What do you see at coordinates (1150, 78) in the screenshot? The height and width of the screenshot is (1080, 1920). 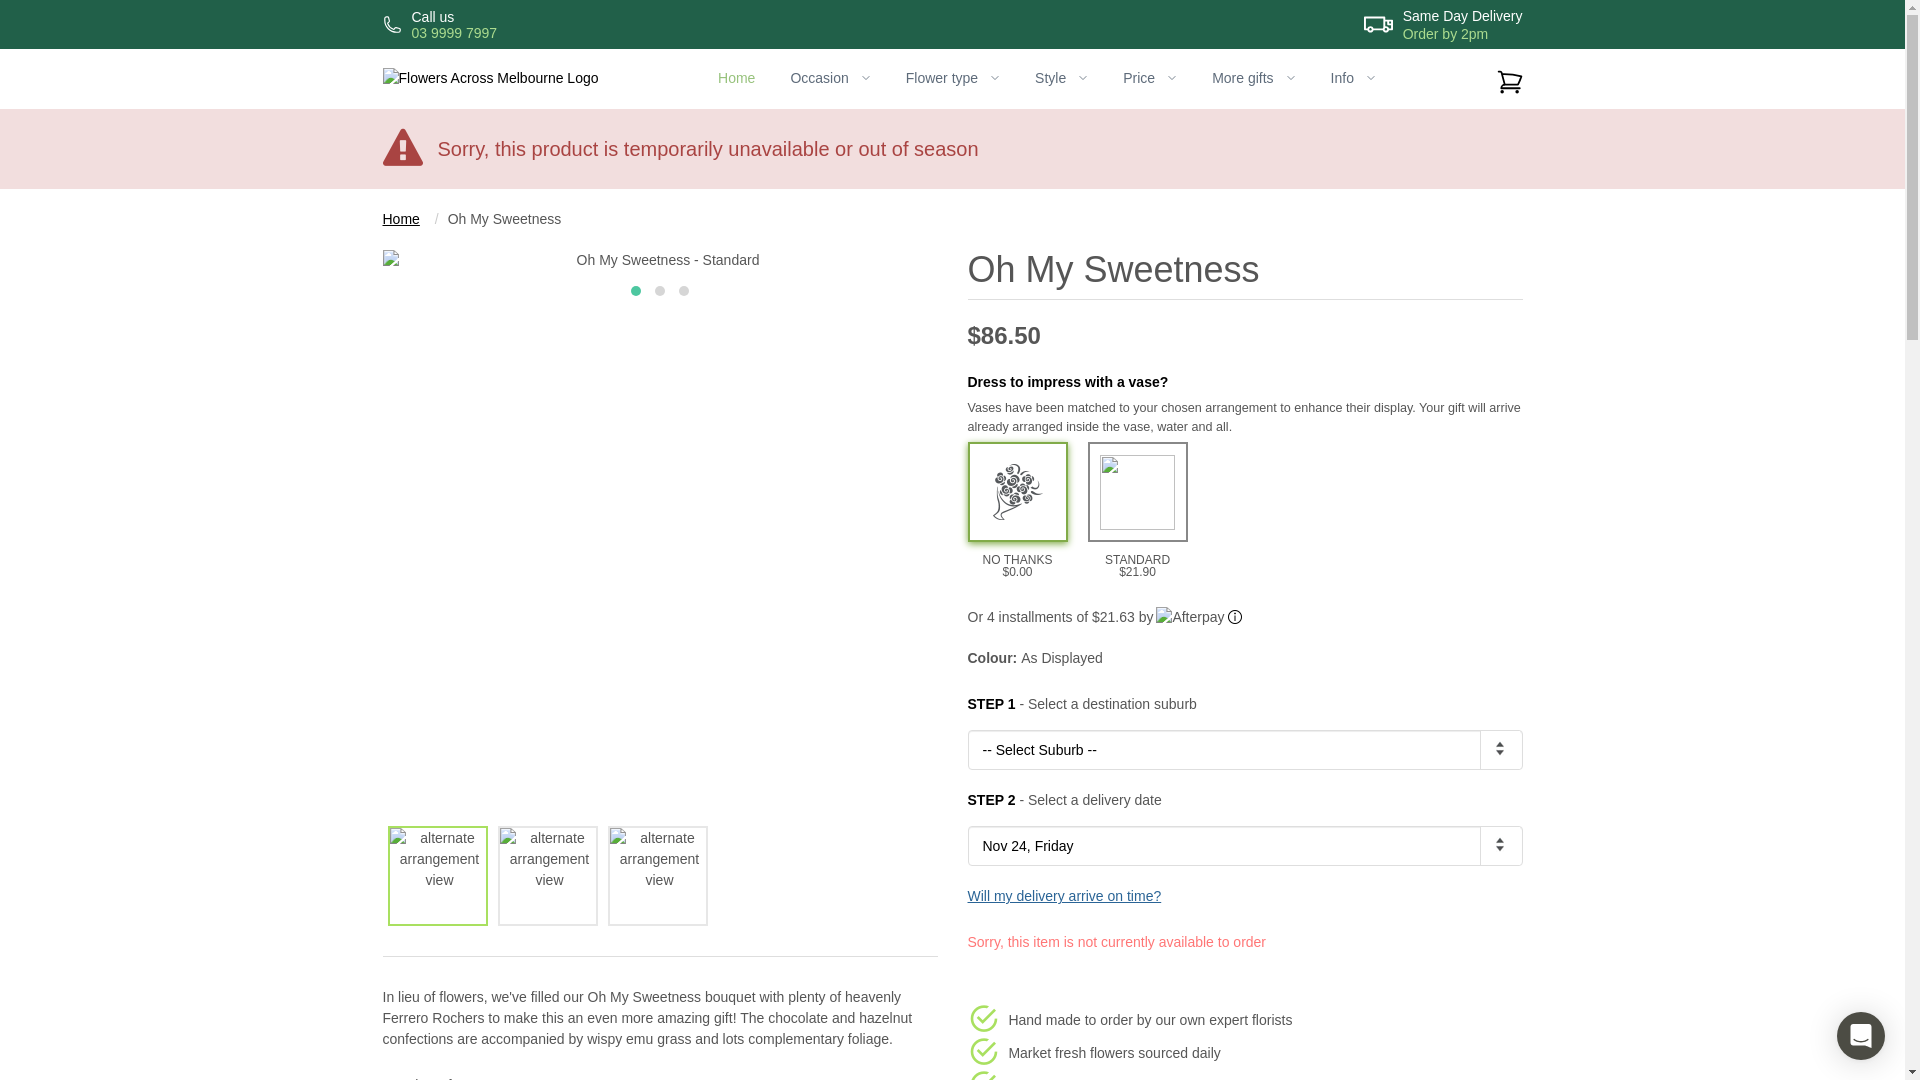 I see `Price` at bounding box center [1150, 78].